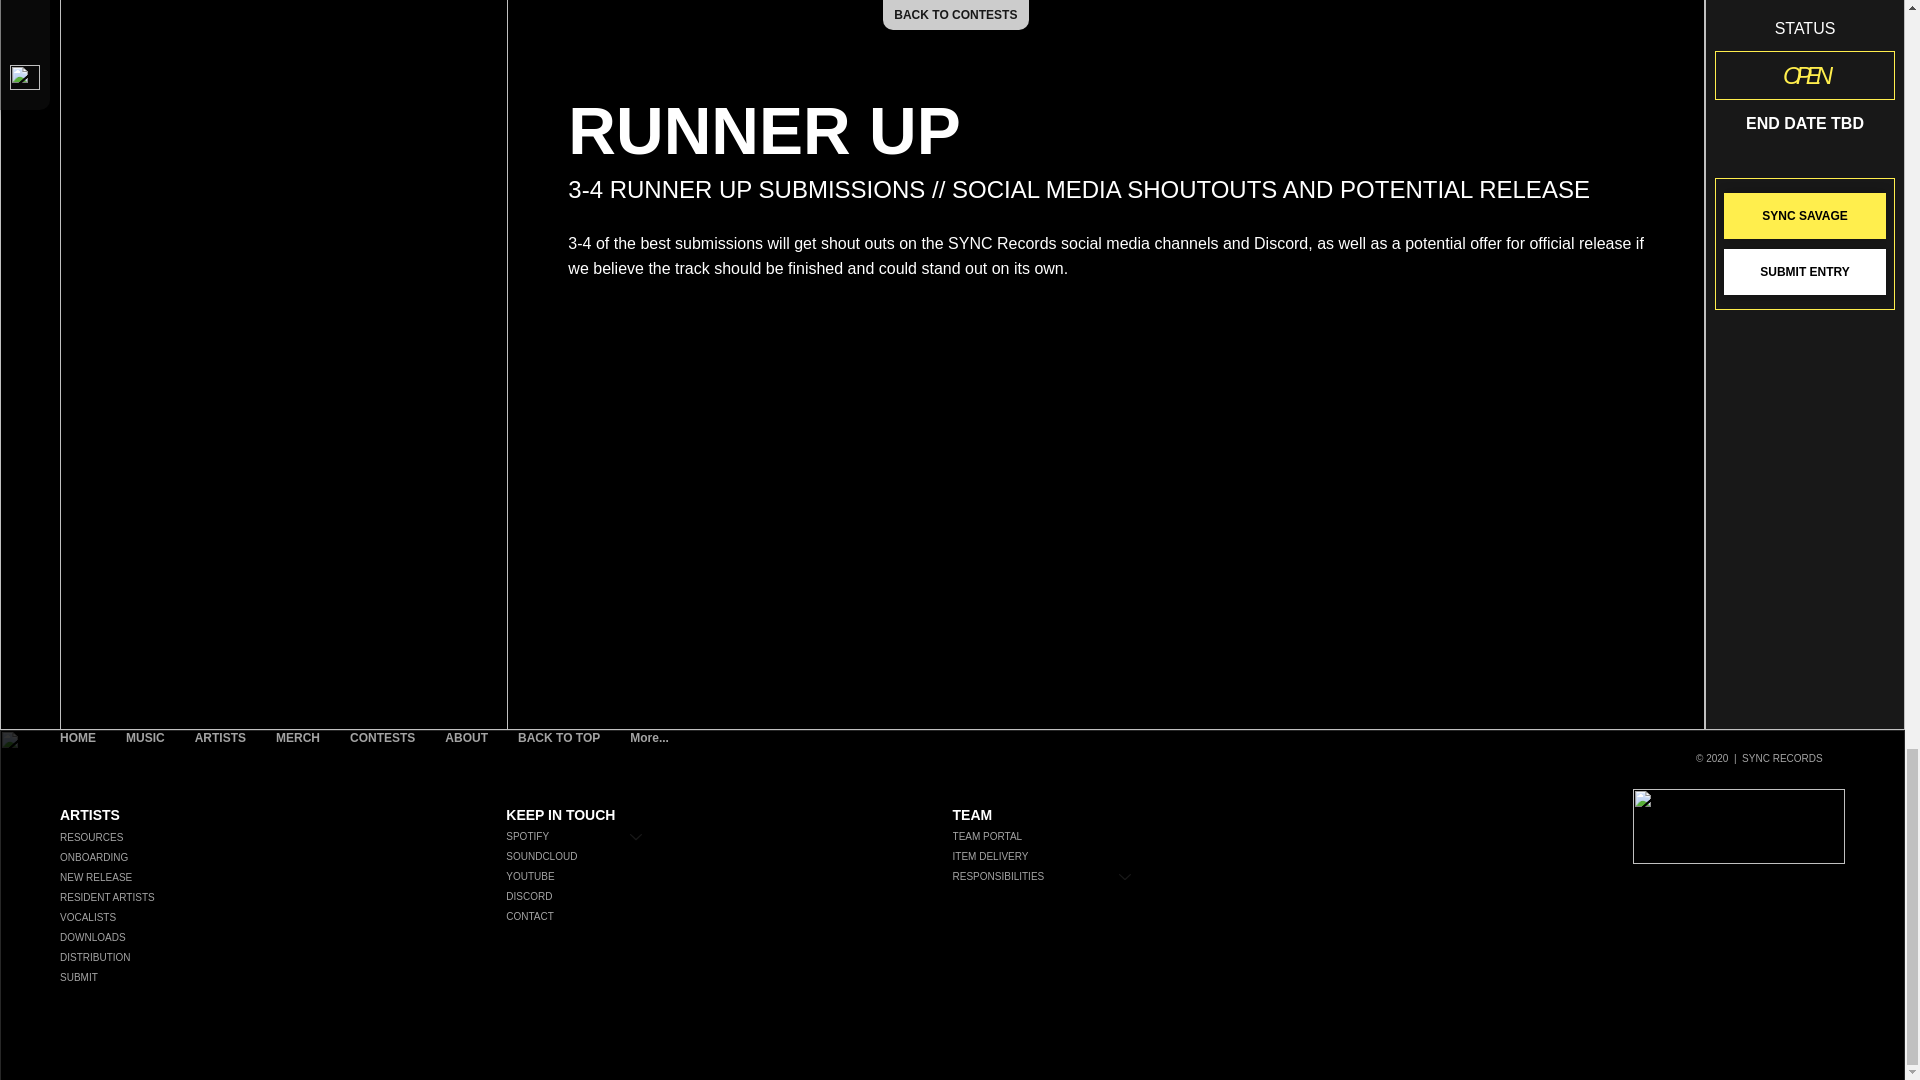 The height and width of the screenshot is (1080, 1920). Describe the element at coordinates (280, 898) in the screenshot. I see `RESIDENT ARTISTS` at that location.